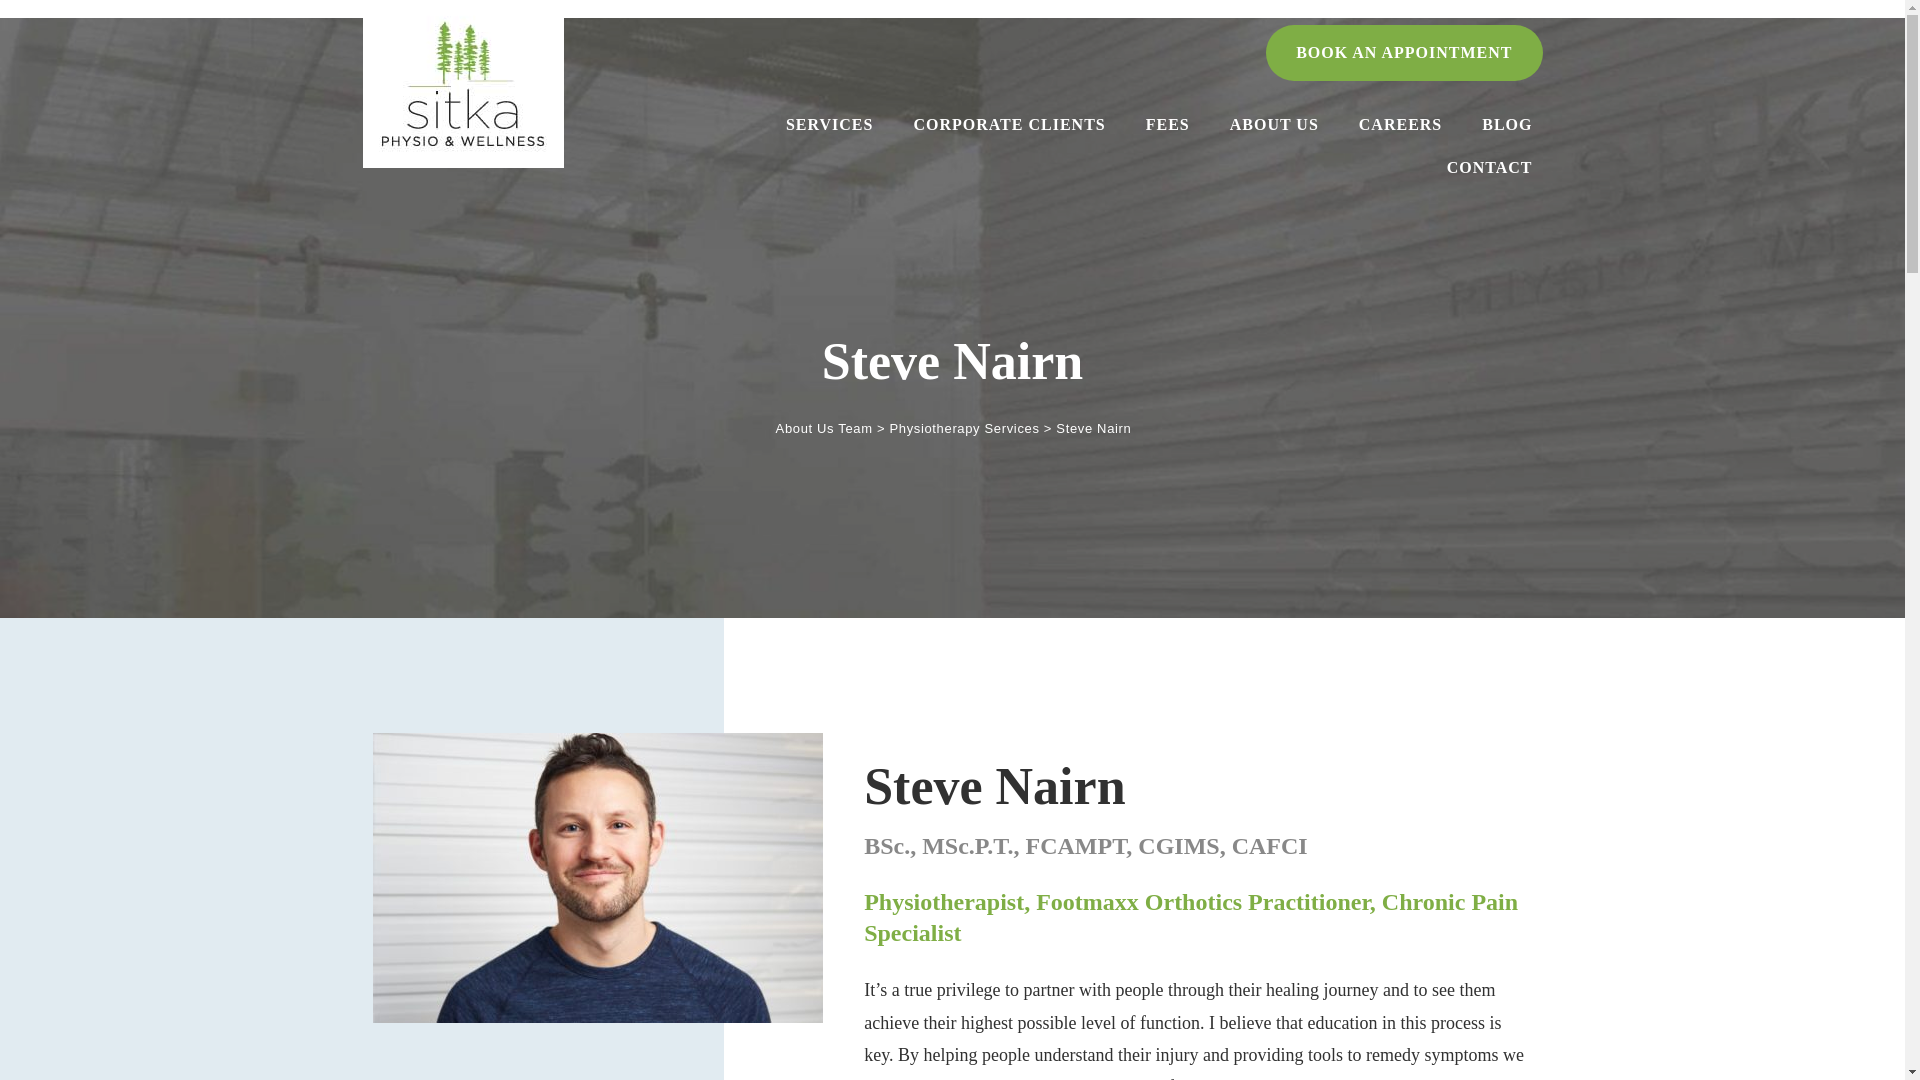 The width and height of the screenshot is (1920, 1080). What do you see at coordinates (1506, 124) in the screenshot?
I see `BLOG` at bounding box center [1506, 124].